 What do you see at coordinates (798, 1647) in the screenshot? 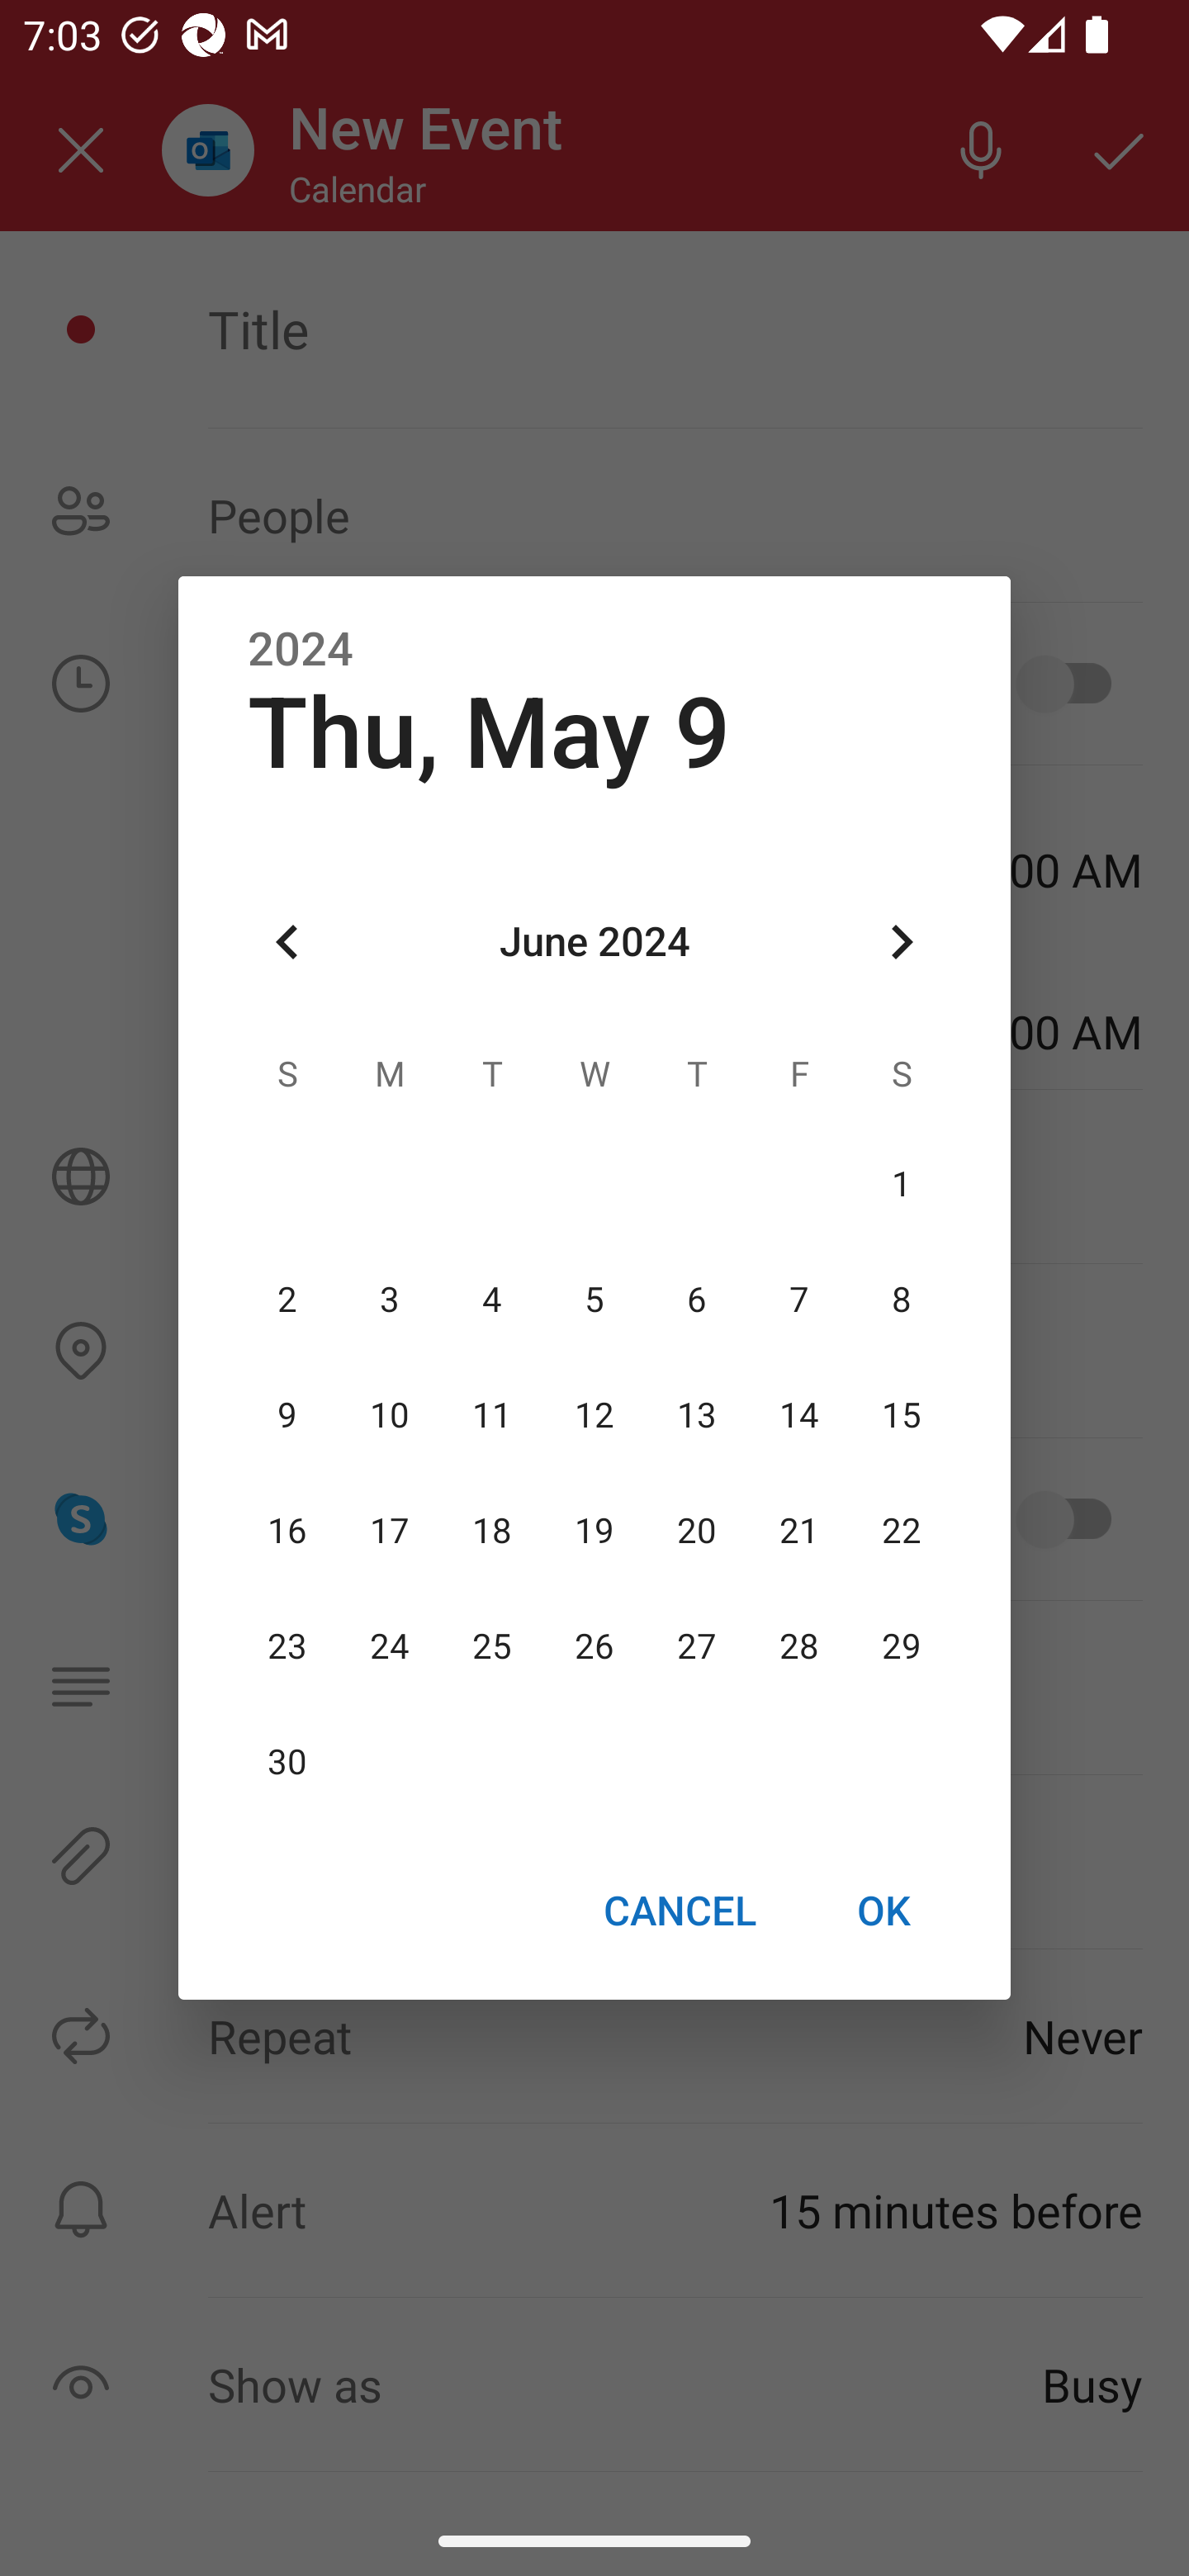
I see `28 28 June 2024` at bounding box center [798, 1647].